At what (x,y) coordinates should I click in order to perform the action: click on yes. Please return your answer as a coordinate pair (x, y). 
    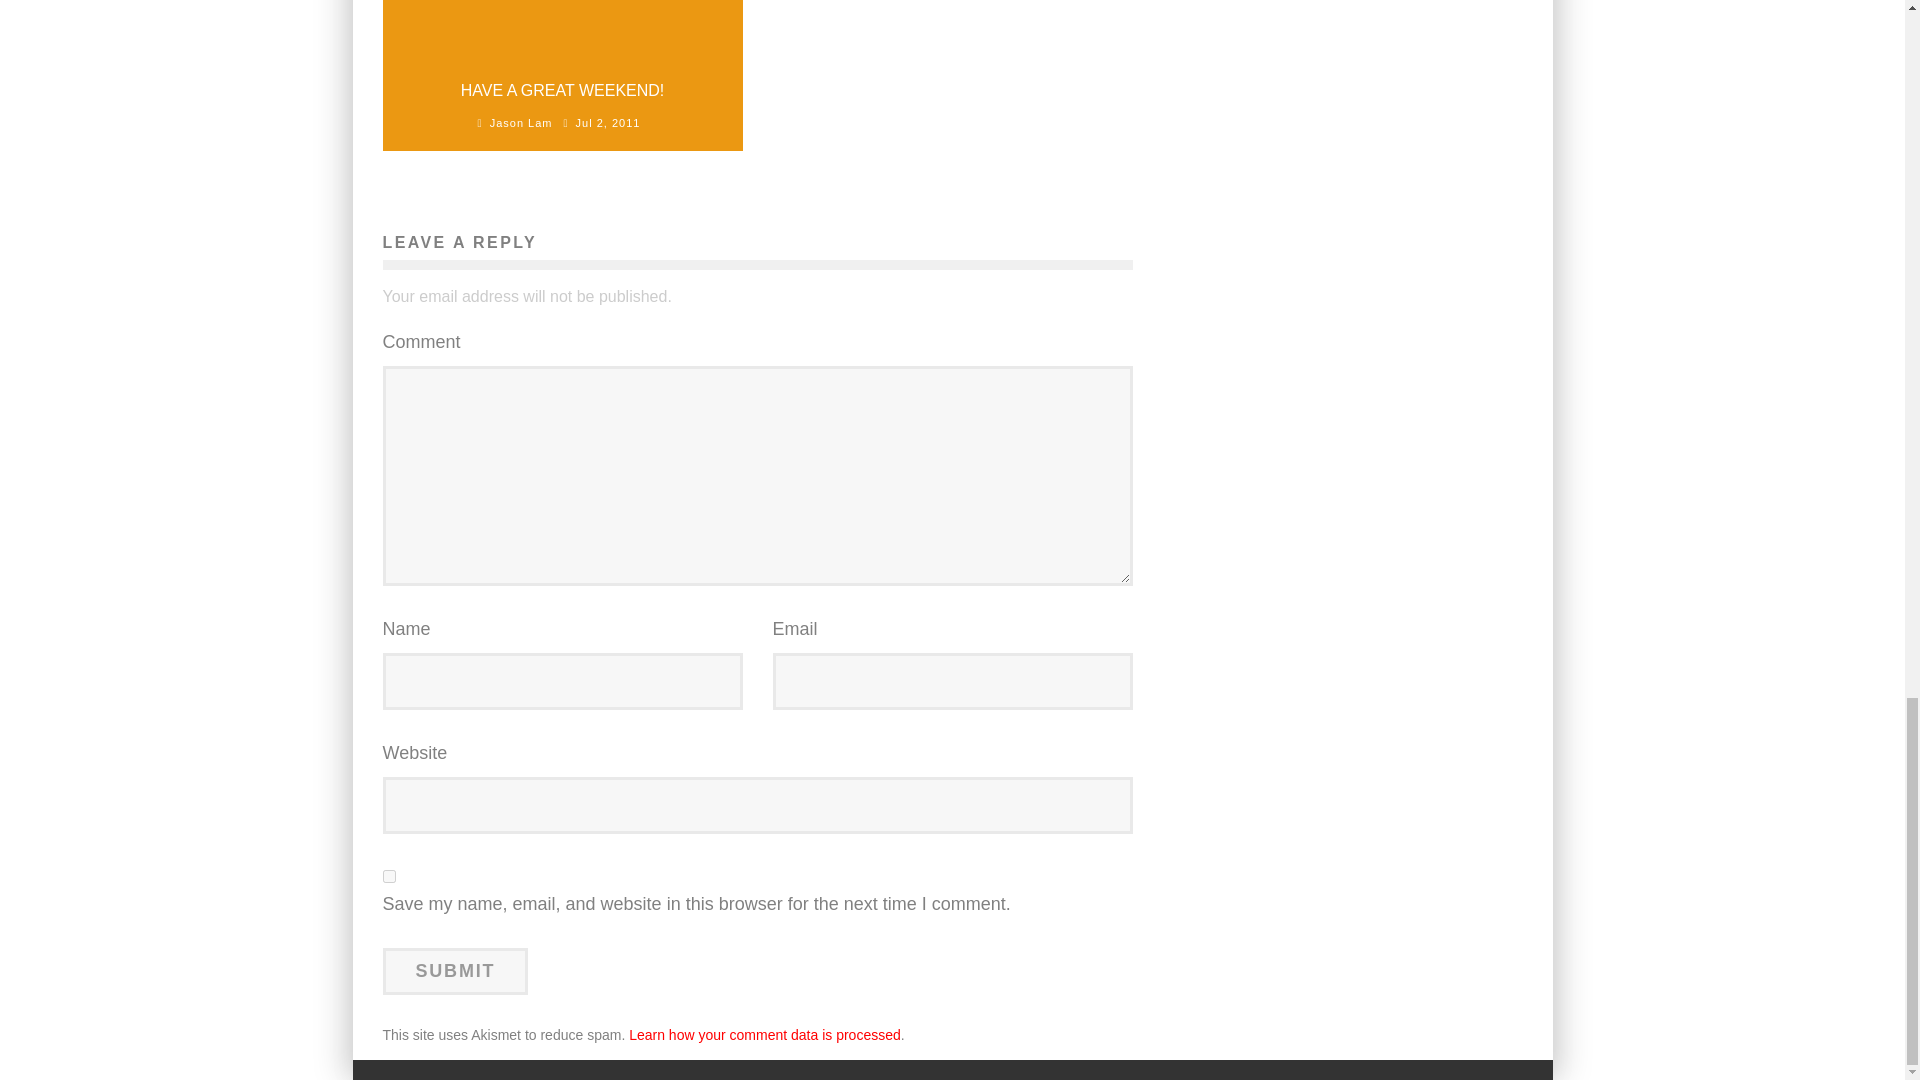
    Looking at the image, I should click on (388, 876).